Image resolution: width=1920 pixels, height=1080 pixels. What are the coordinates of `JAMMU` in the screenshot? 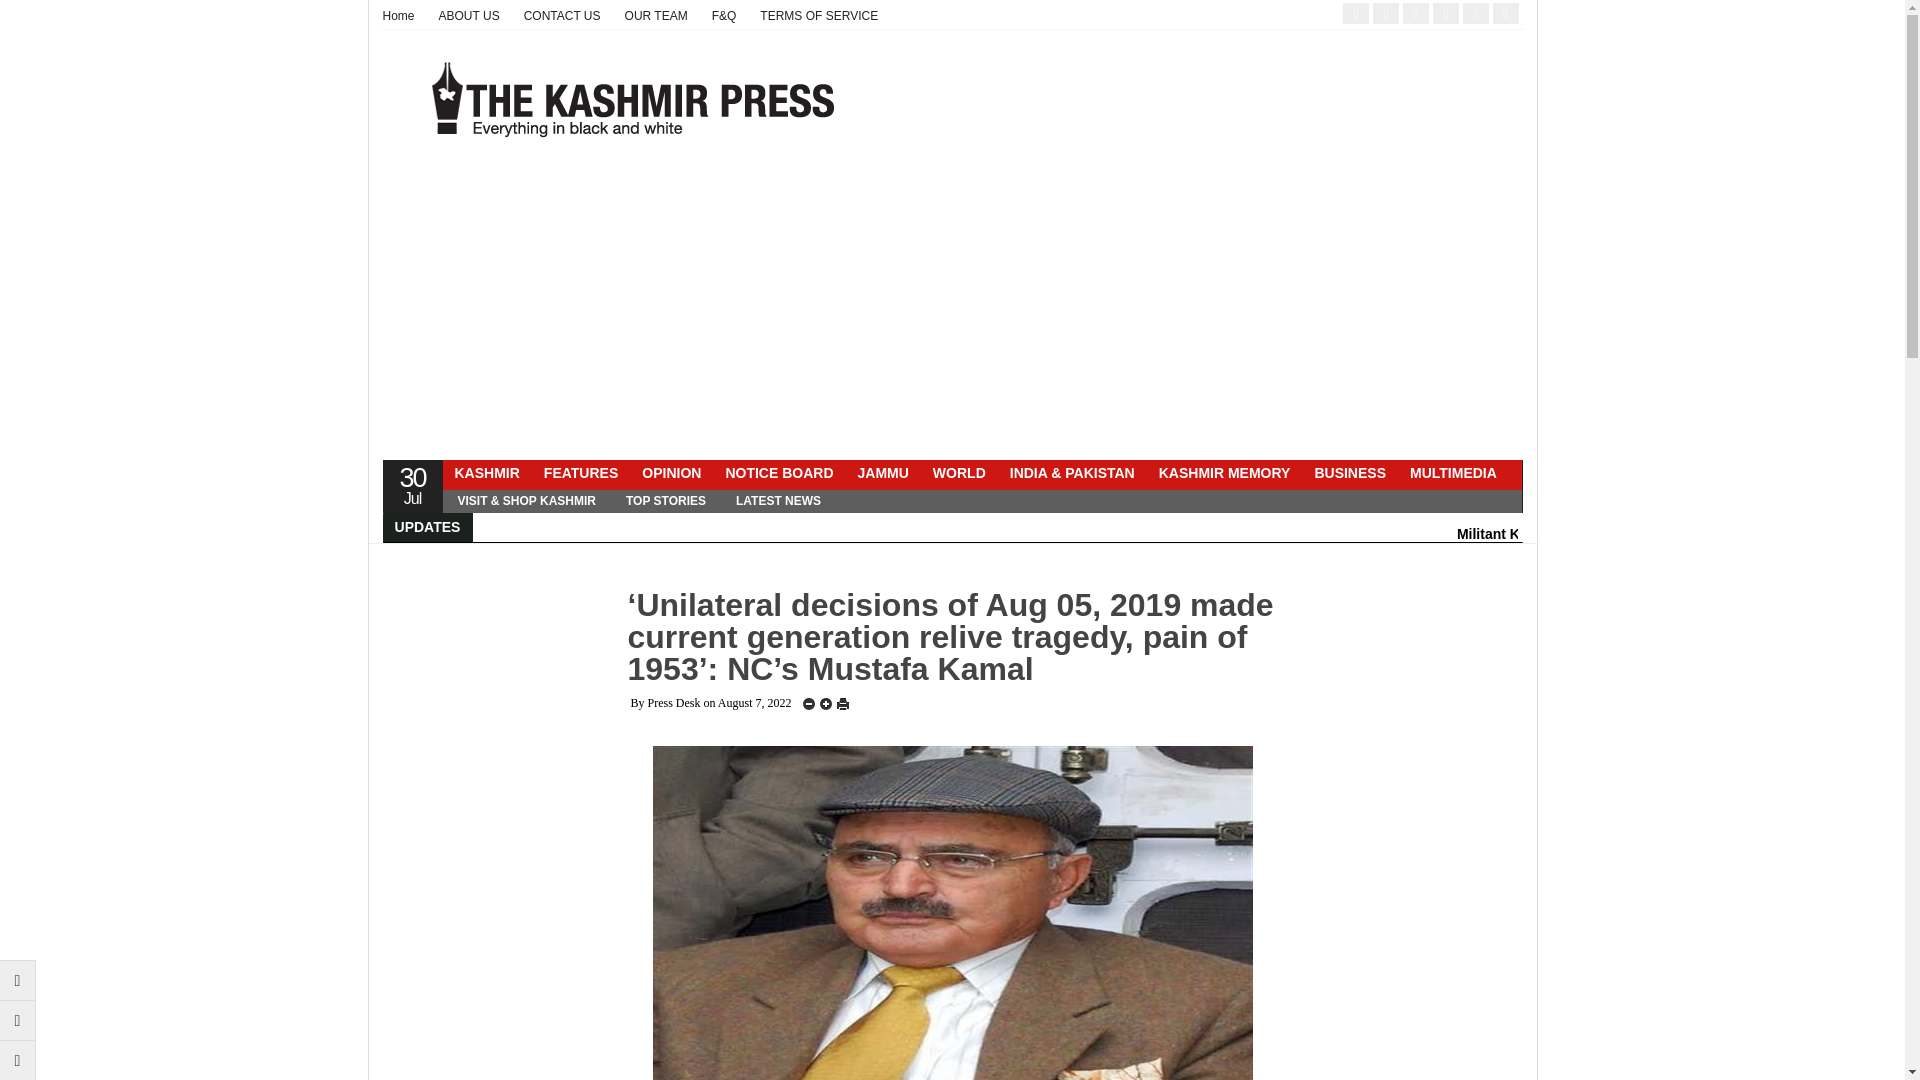 It's located at (884, 473).